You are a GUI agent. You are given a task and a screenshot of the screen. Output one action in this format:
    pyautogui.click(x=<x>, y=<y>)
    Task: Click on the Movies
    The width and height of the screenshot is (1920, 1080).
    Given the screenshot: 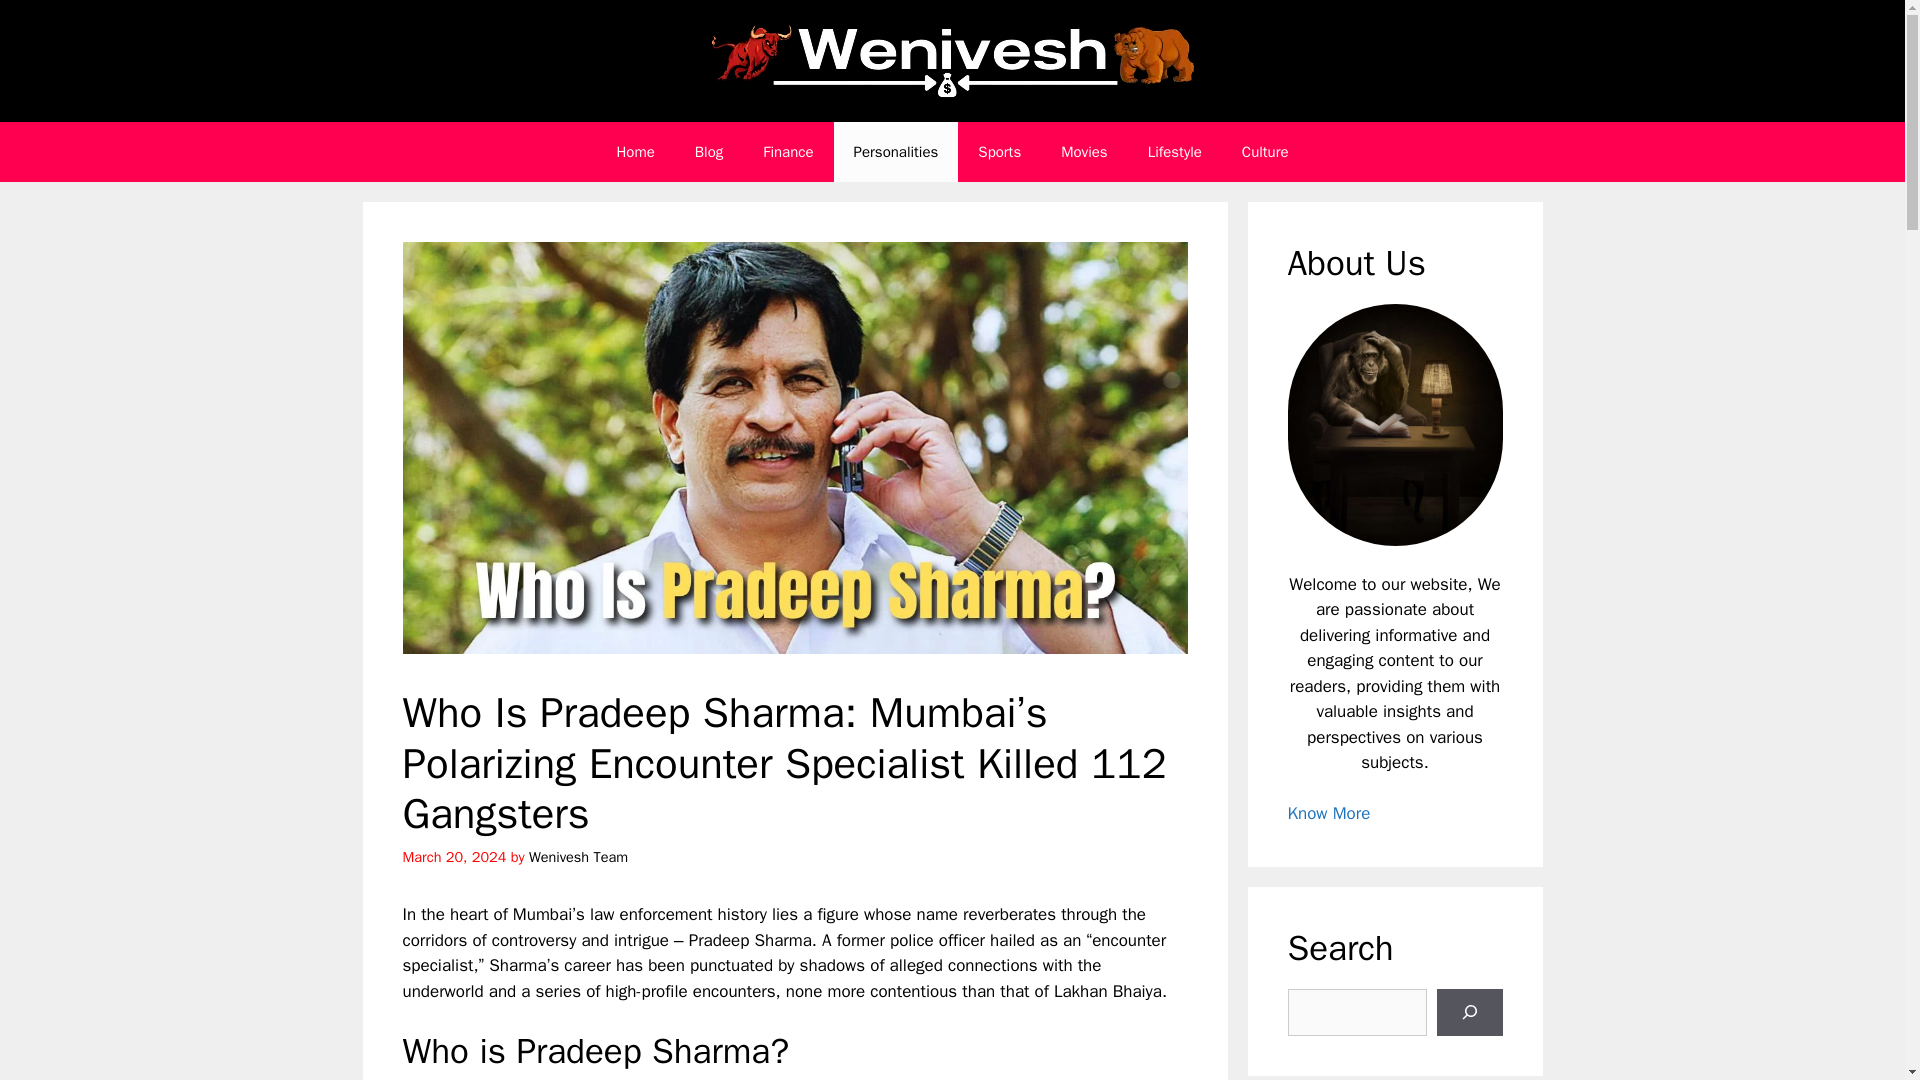 What is the action you would take?
    pyautogui.click(x=1084, y=152)
    